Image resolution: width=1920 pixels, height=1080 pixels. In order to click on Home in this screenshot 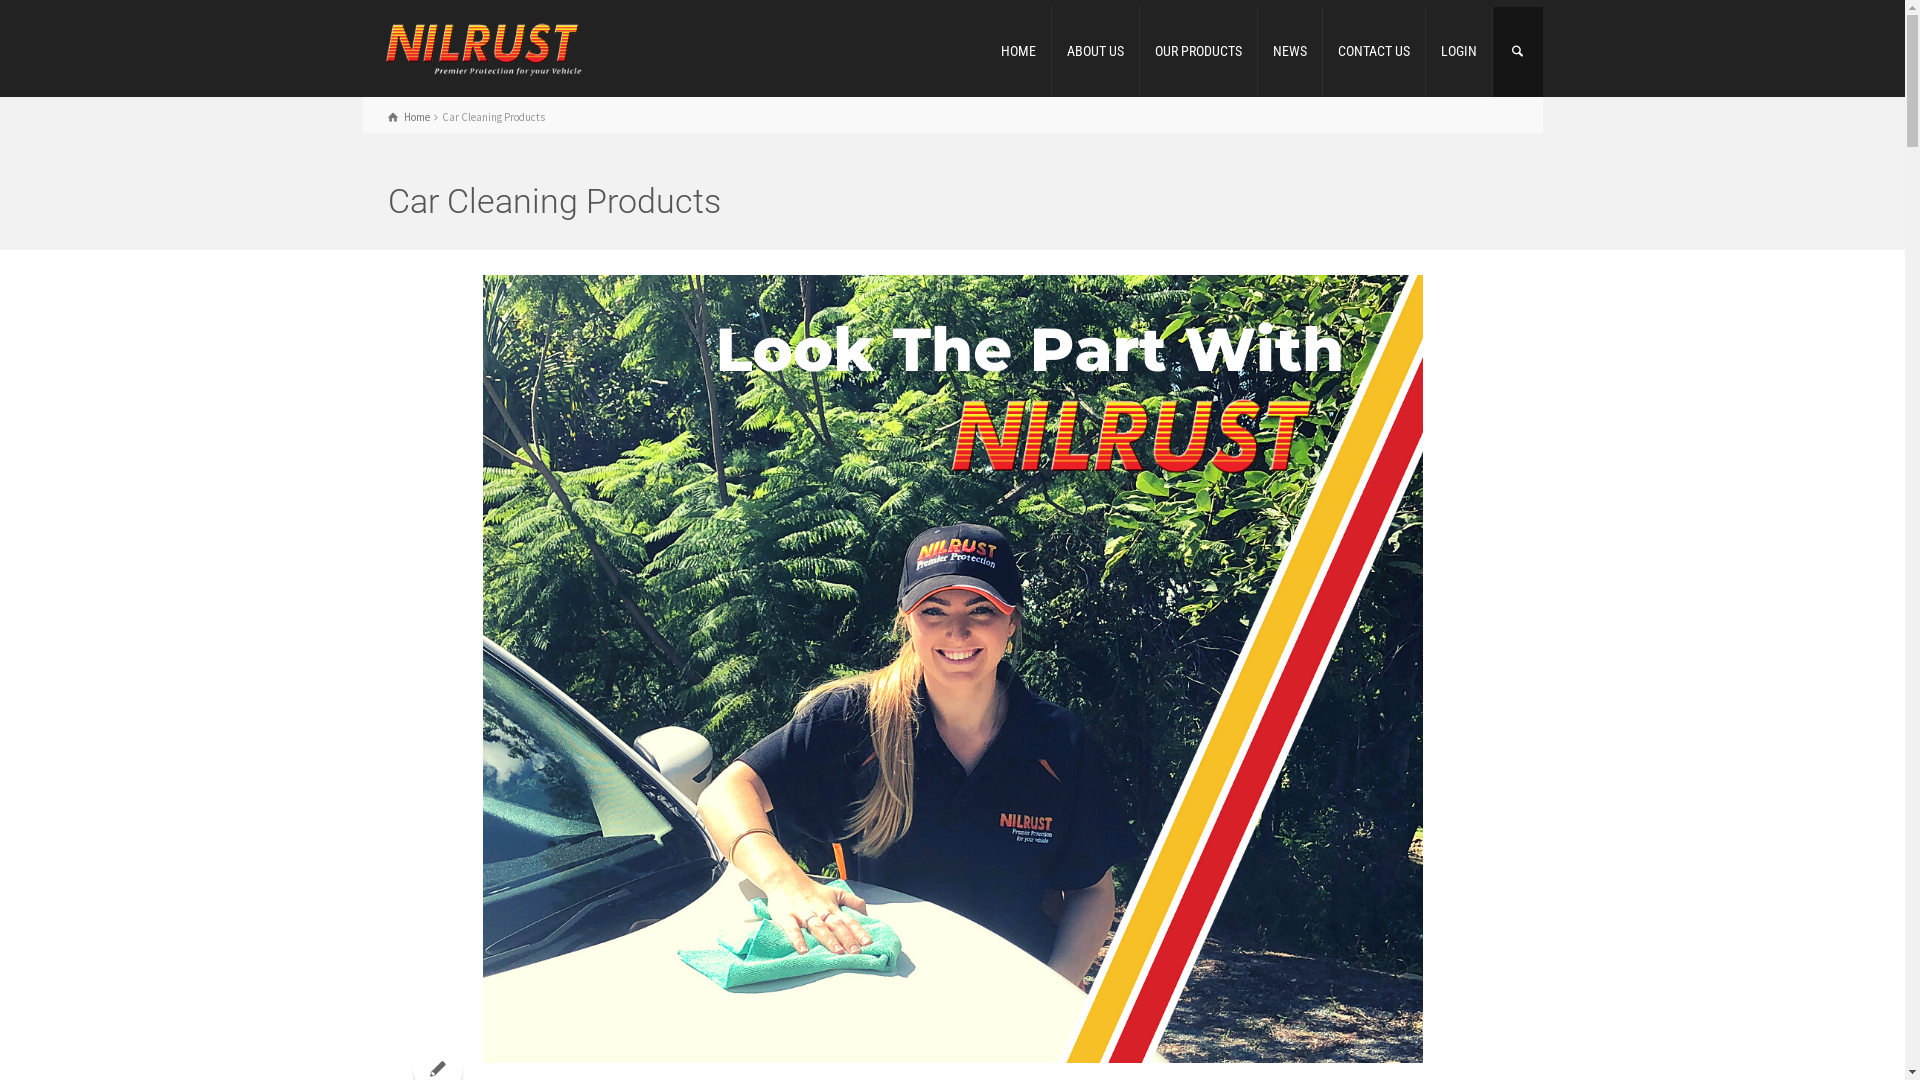, I will do `click(409, 117)`.